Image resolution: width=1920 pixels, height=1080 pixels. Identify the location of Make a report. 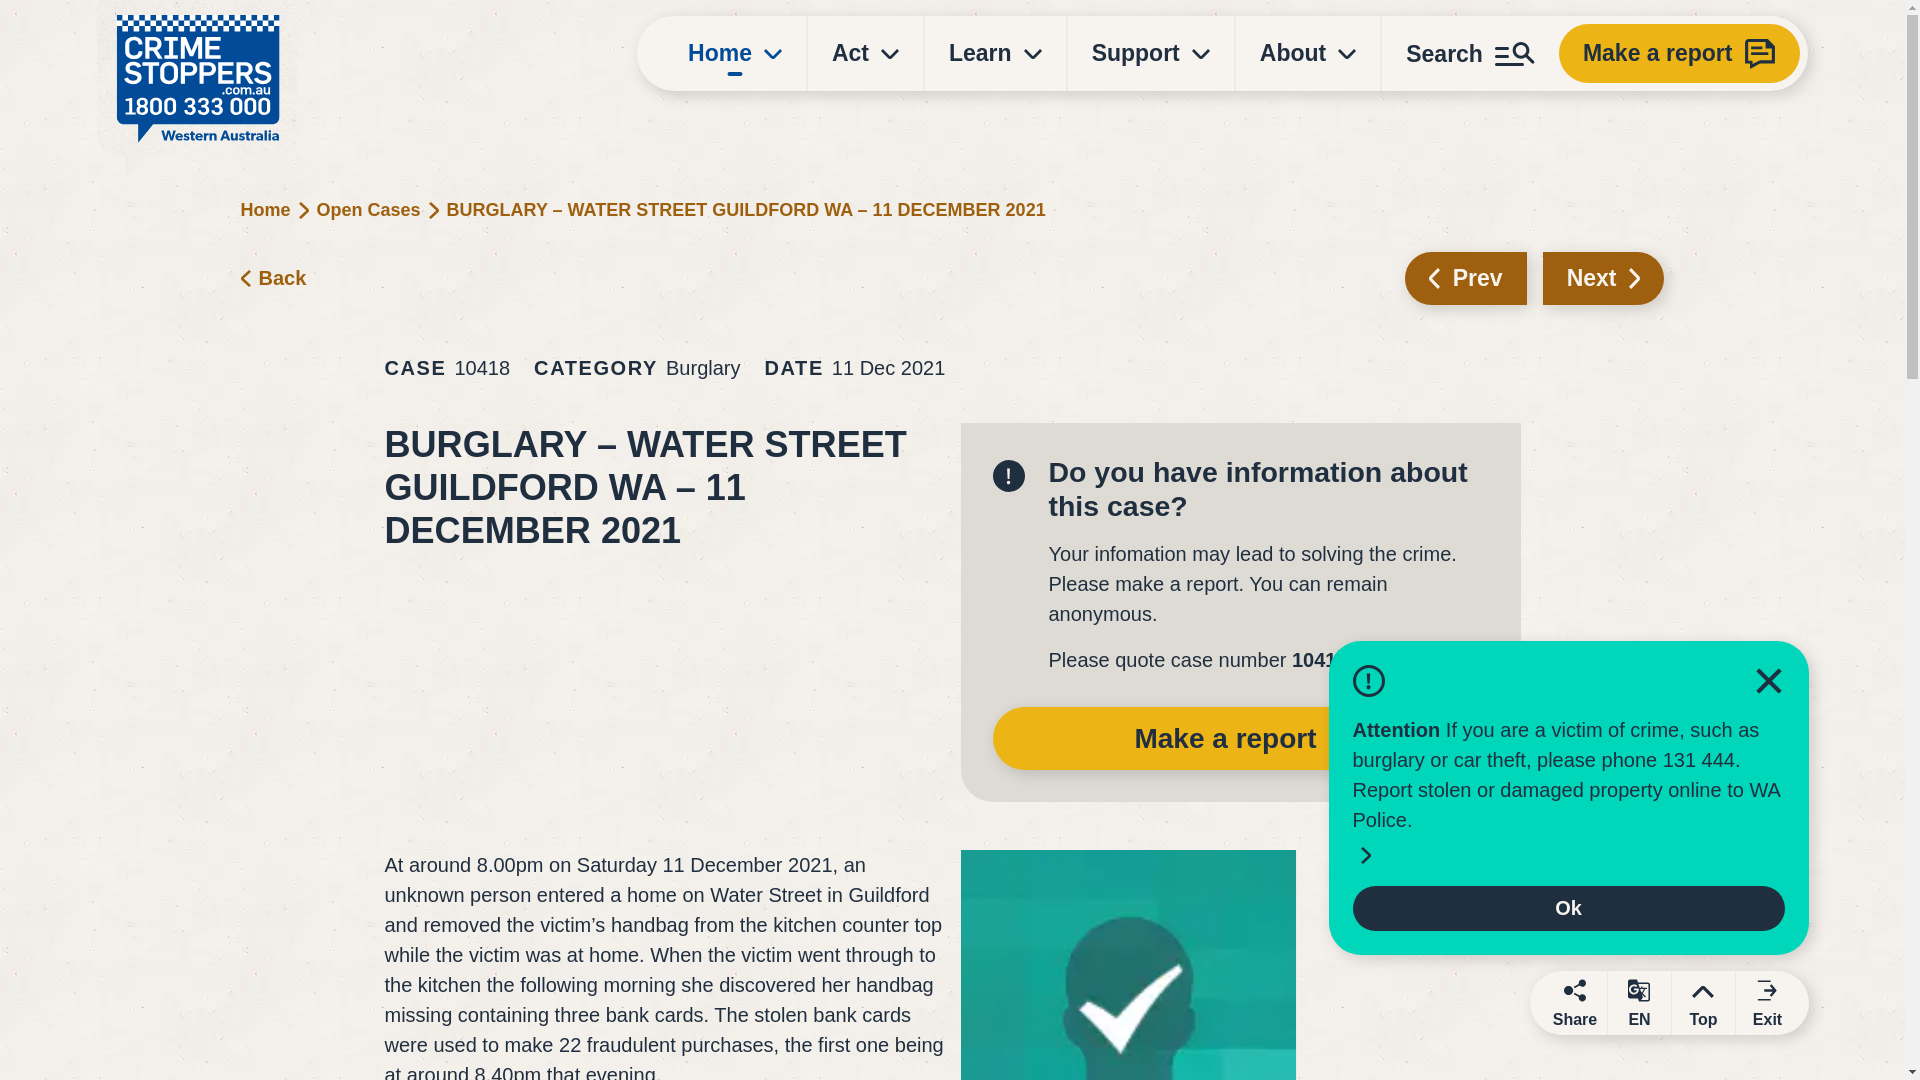
(1680, 53).